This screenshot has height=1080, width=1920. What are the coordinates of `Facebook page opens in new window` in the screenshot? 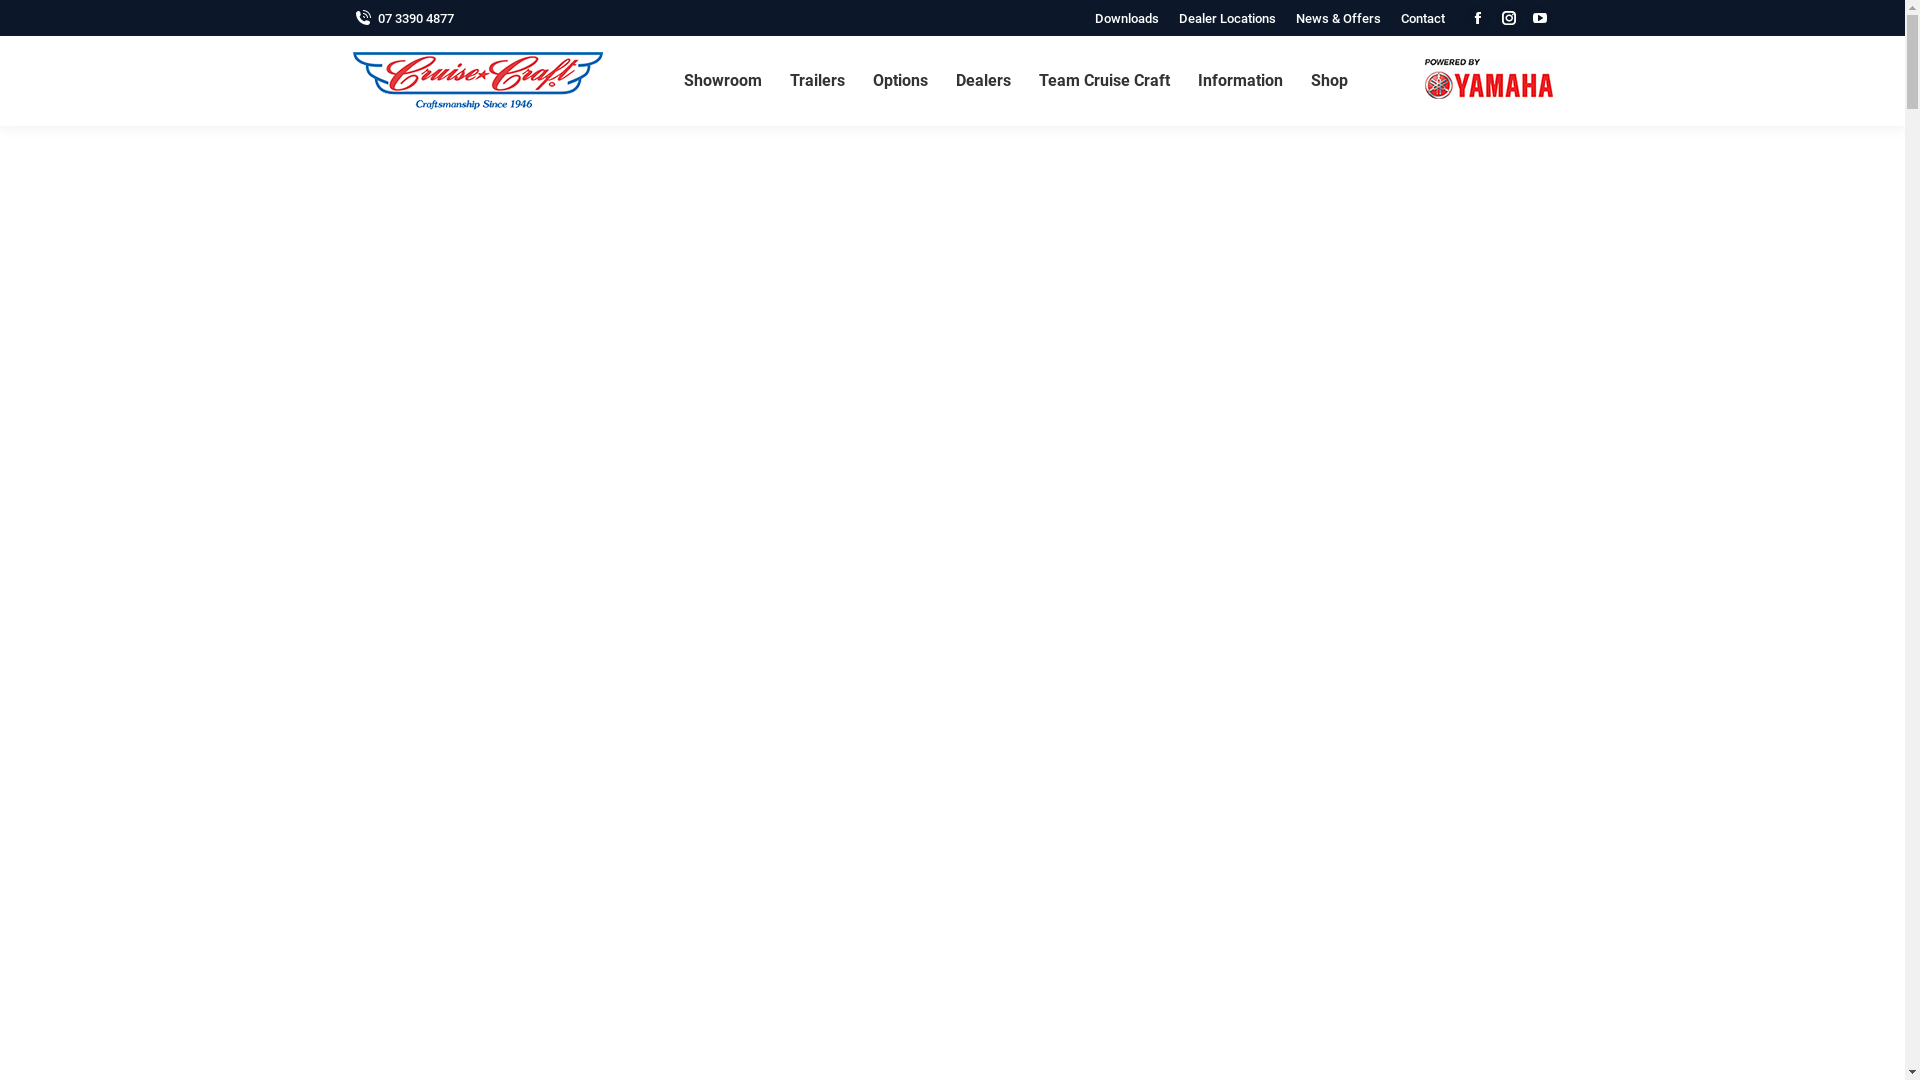 It's located at (1477, 18).